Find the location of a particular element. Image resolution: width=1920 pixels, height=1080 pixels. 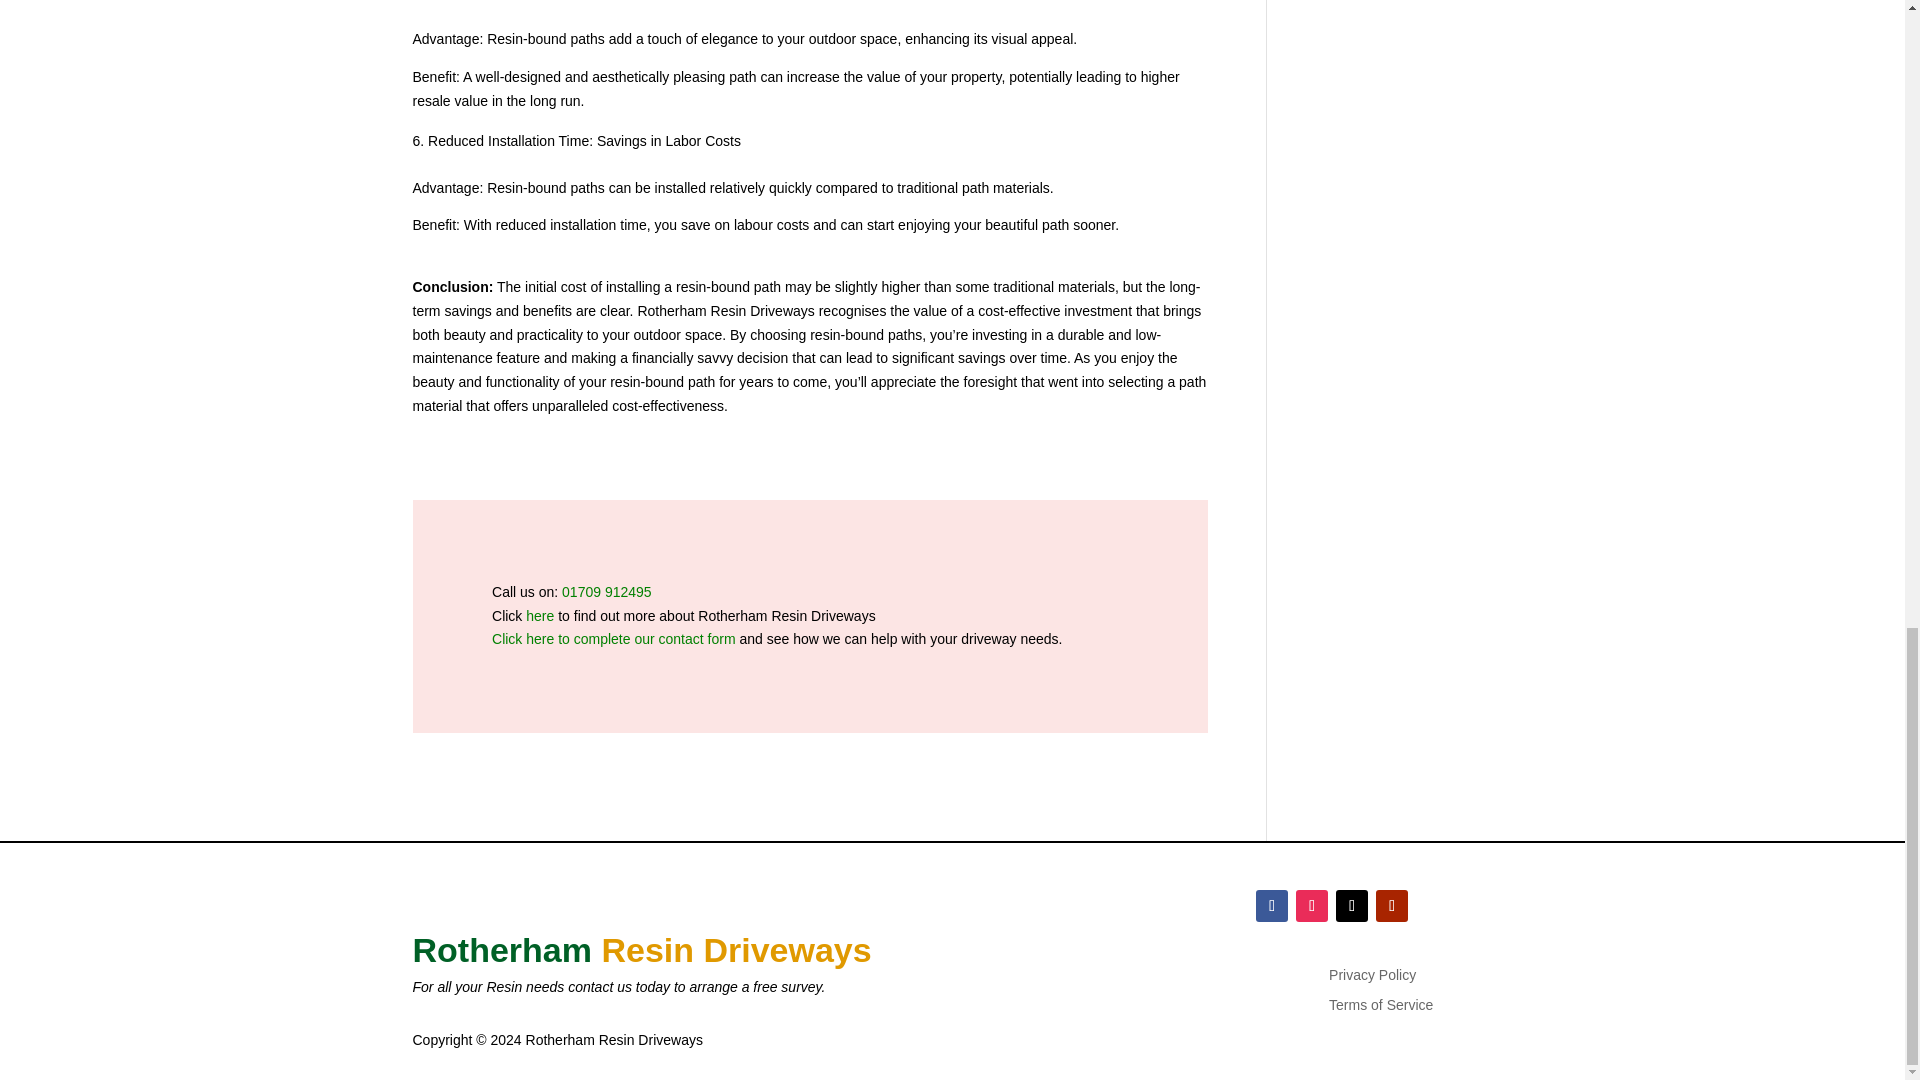

Terms of Service is located at coordinates (1380, 1008).